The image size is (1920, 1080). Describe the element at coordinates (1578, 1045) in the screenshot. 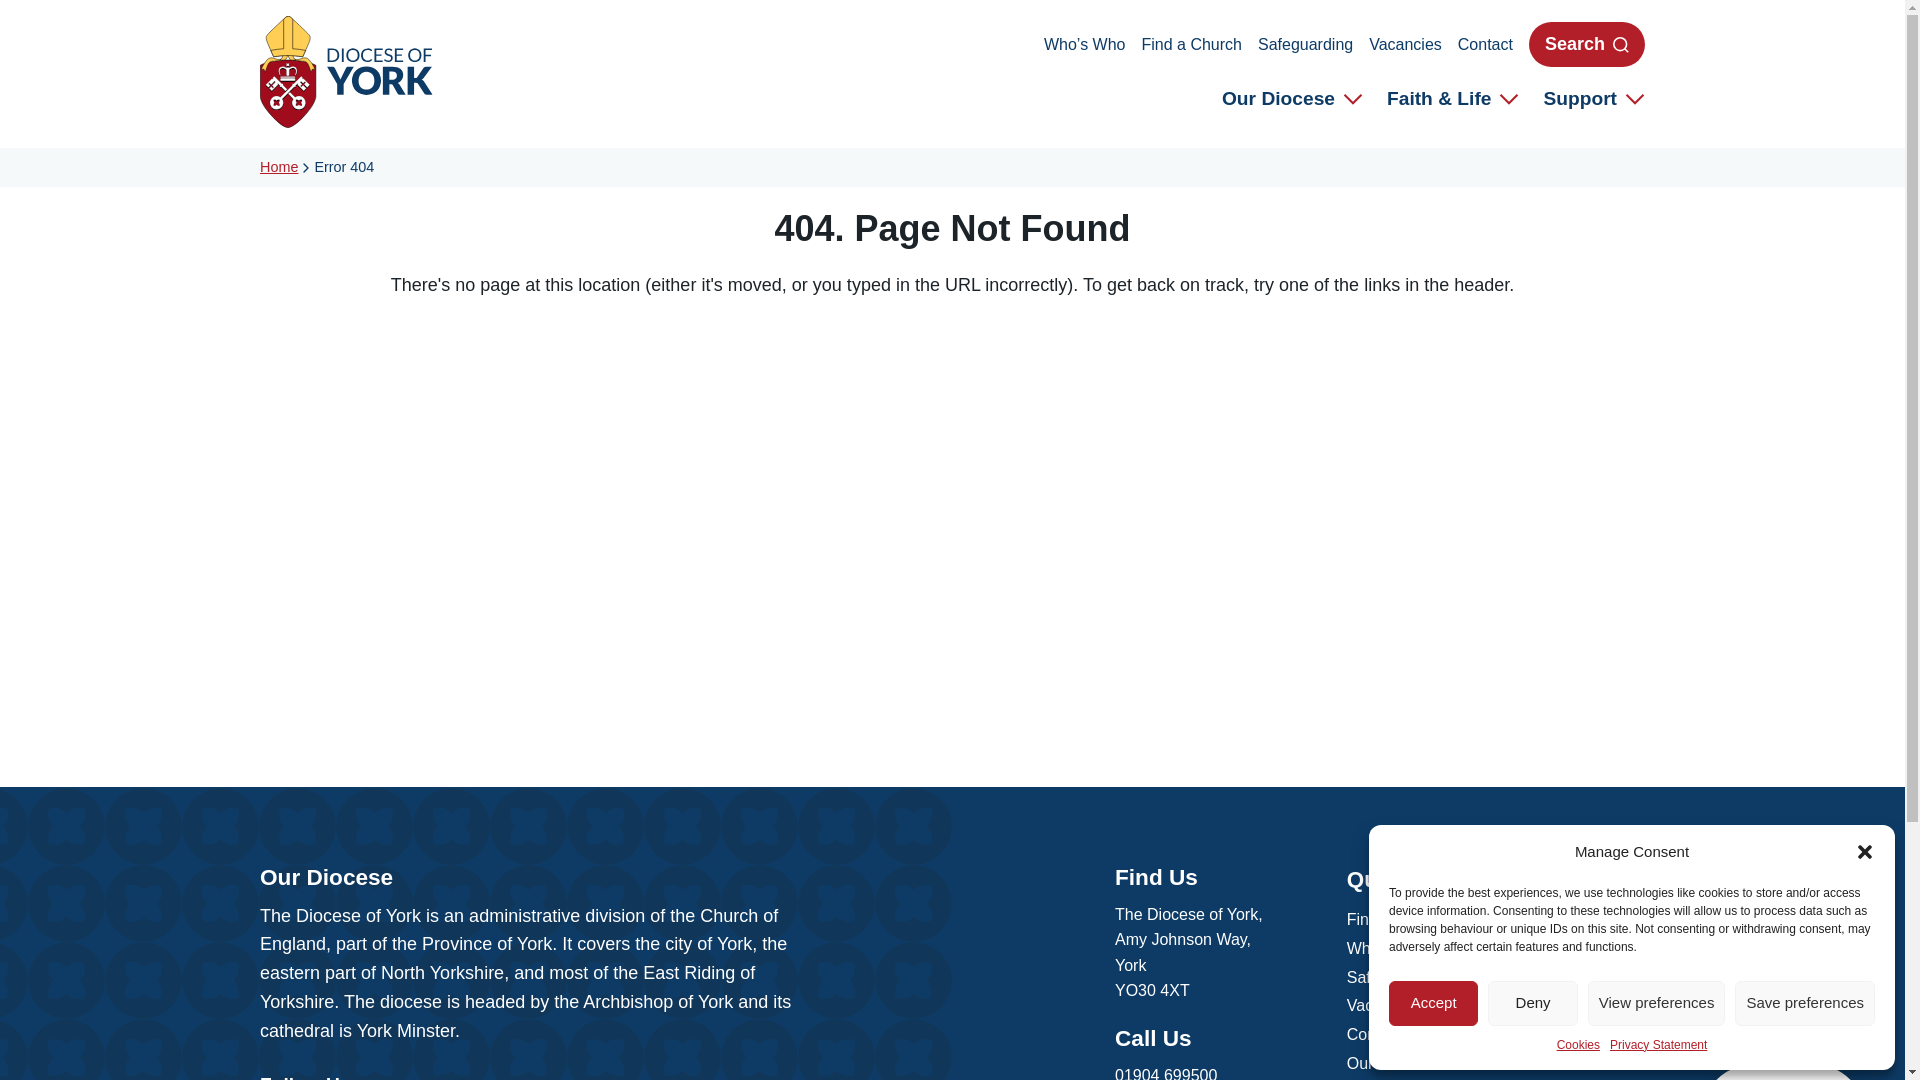

I see `Cookies` at that location.